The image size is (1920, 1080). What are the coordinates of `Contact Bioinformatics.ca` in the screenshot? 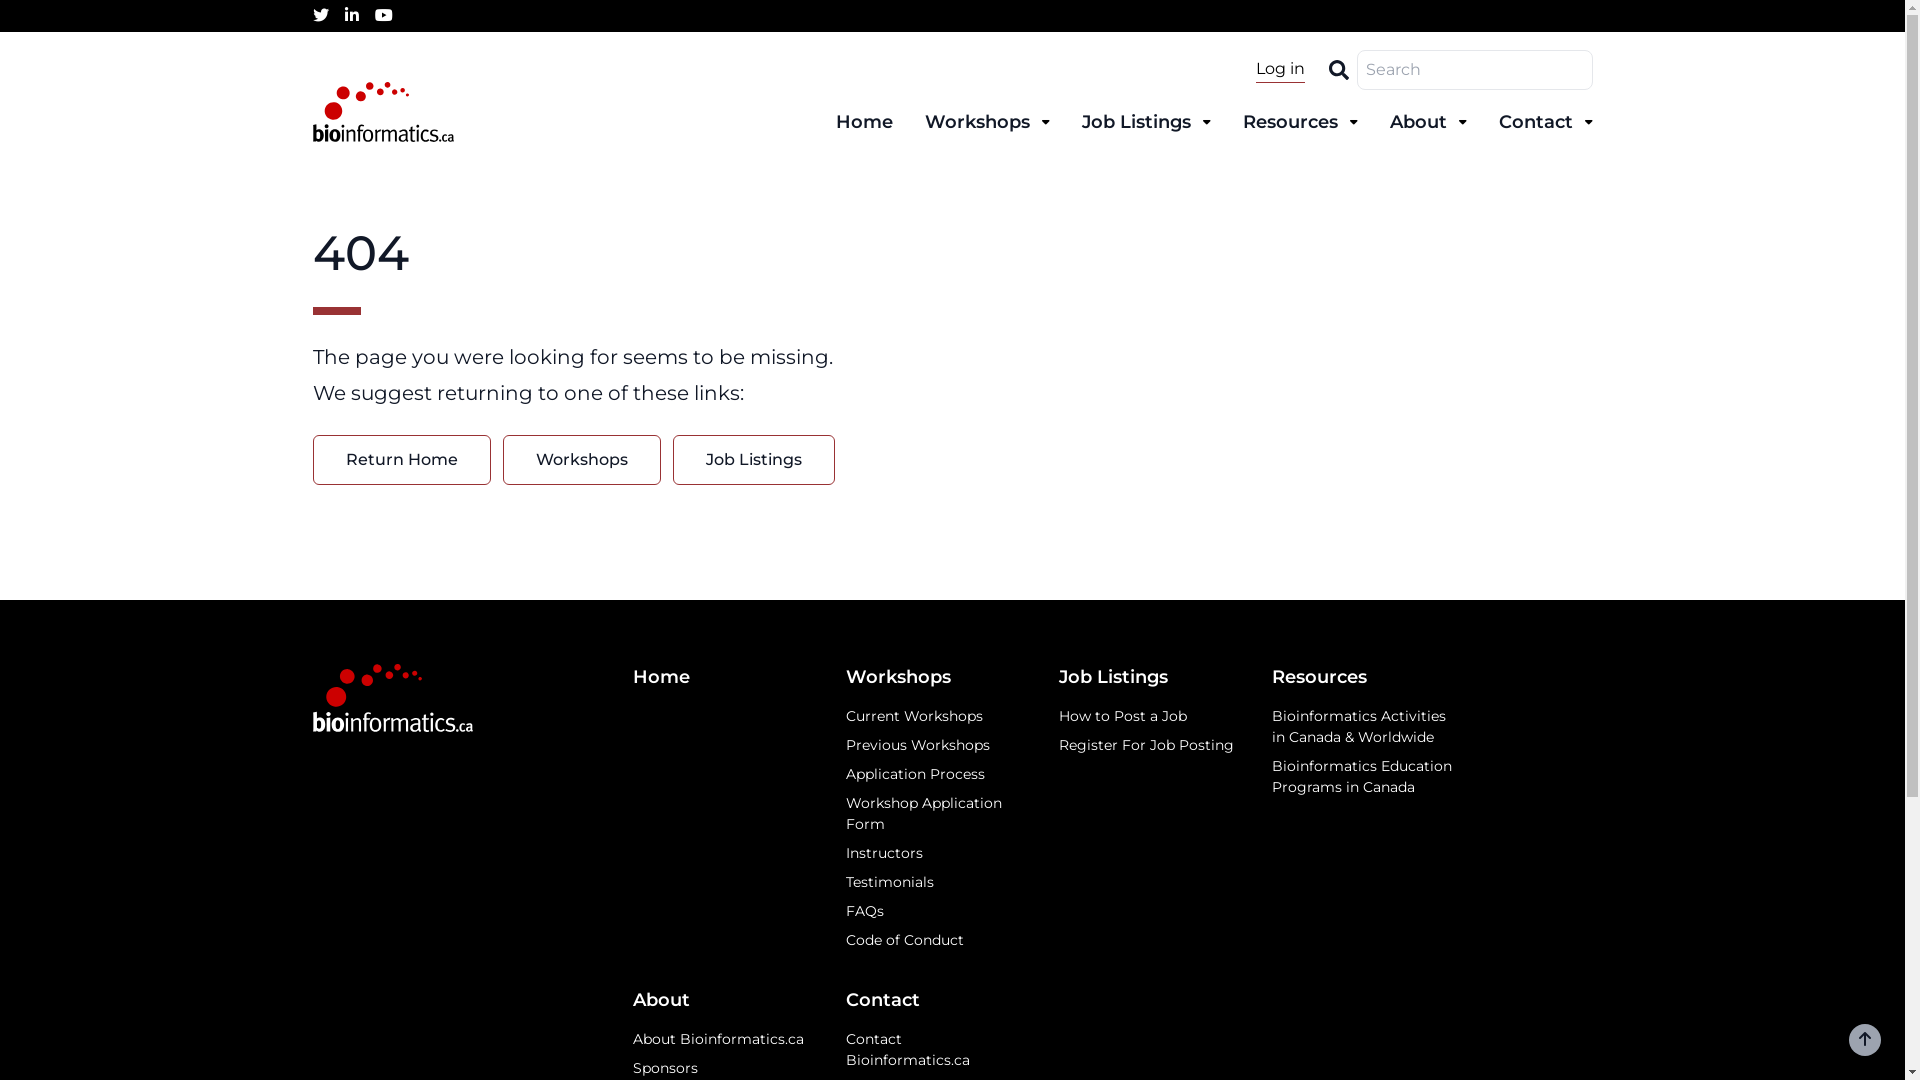 It's located at (938, 1050).